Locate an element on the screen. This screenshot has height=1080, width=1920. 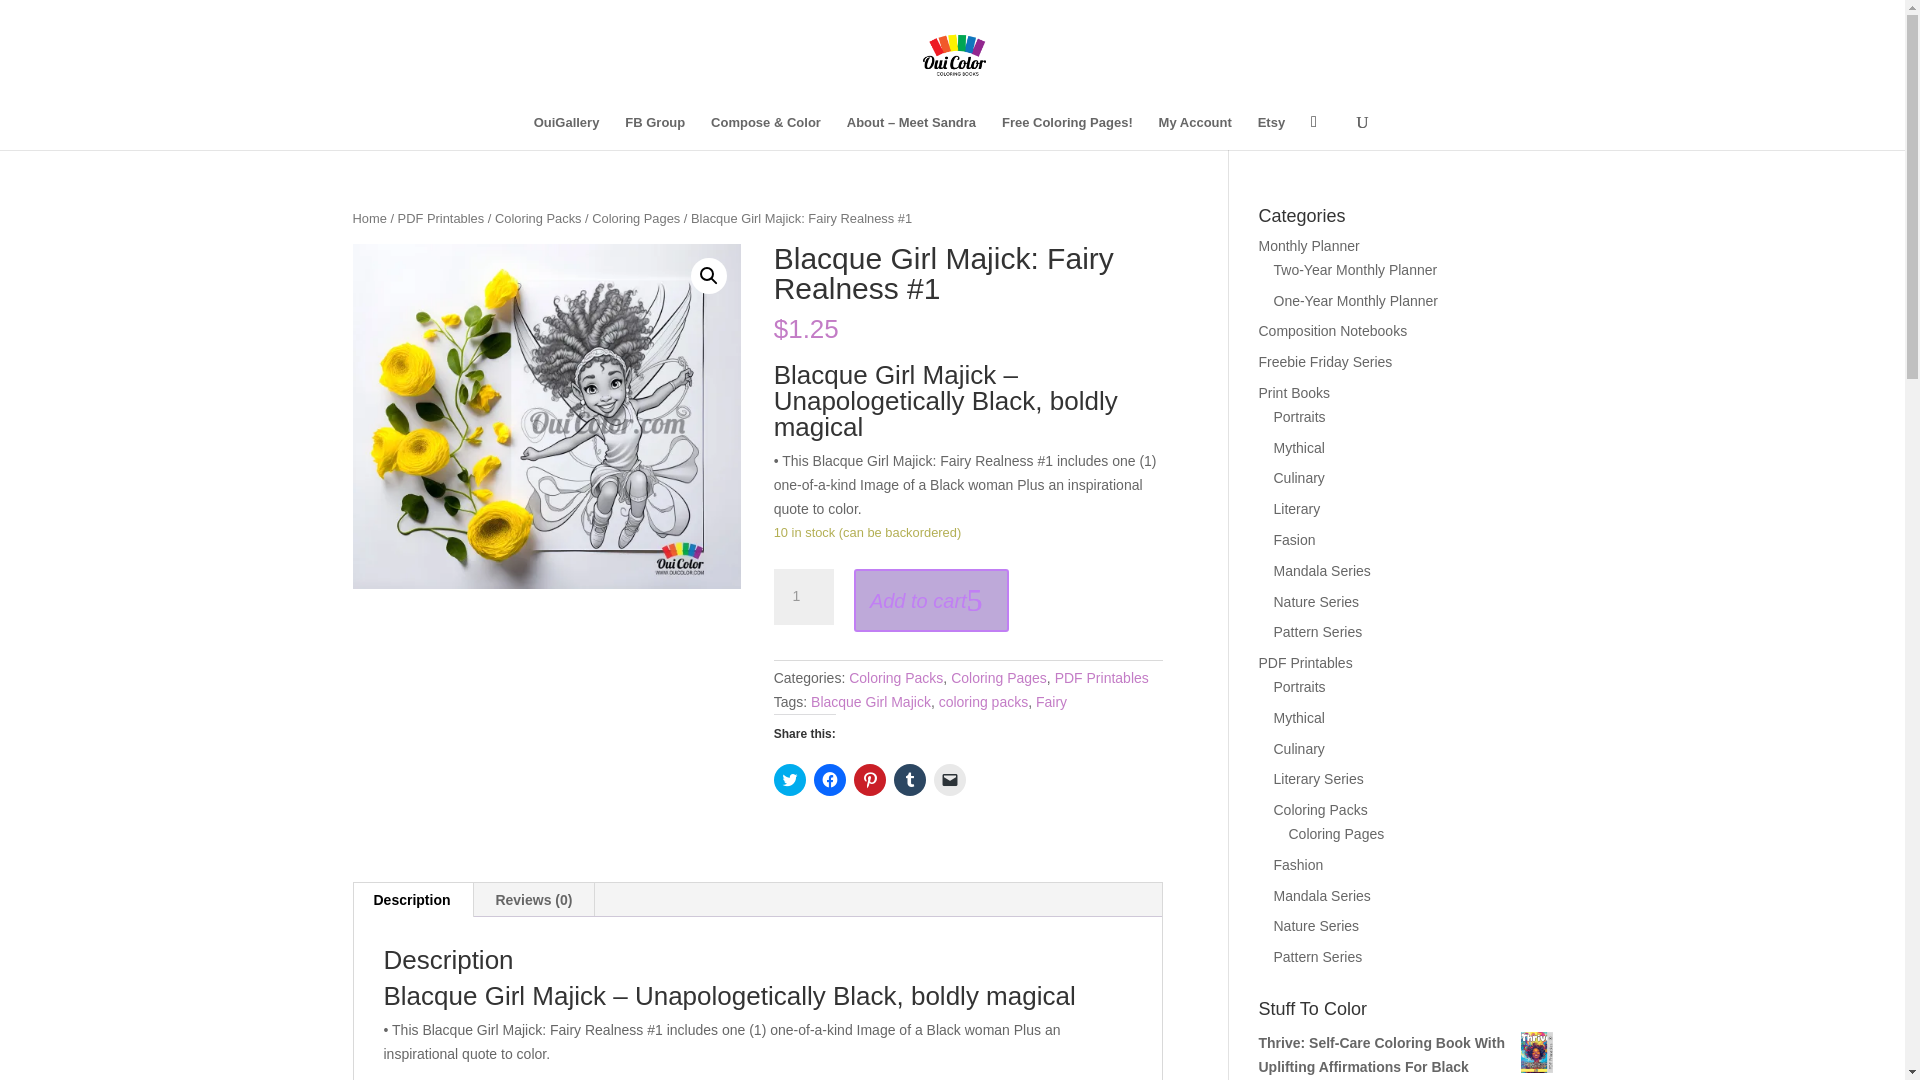
My Account is located at coordinates (1196, 132).